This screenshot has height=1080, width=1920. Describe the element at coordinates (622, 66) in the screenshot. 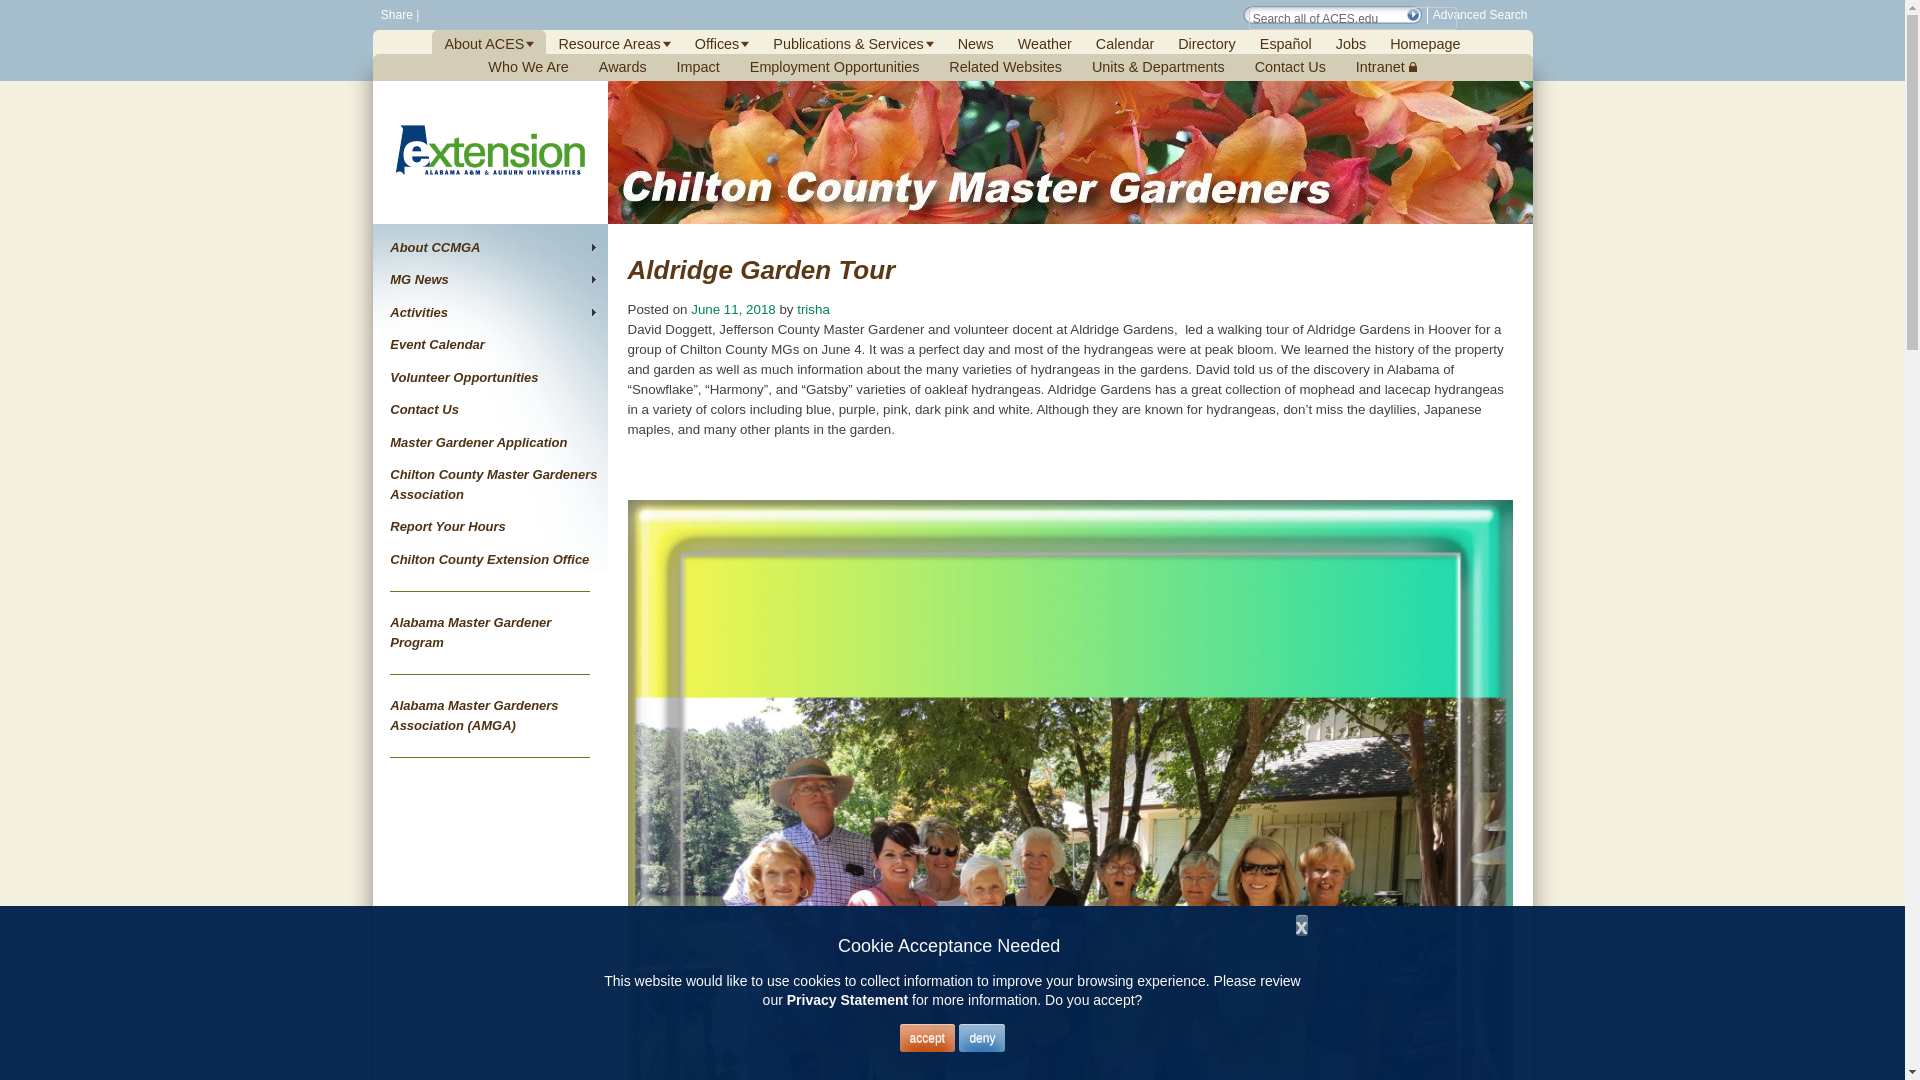

I see `Awards` at that location.